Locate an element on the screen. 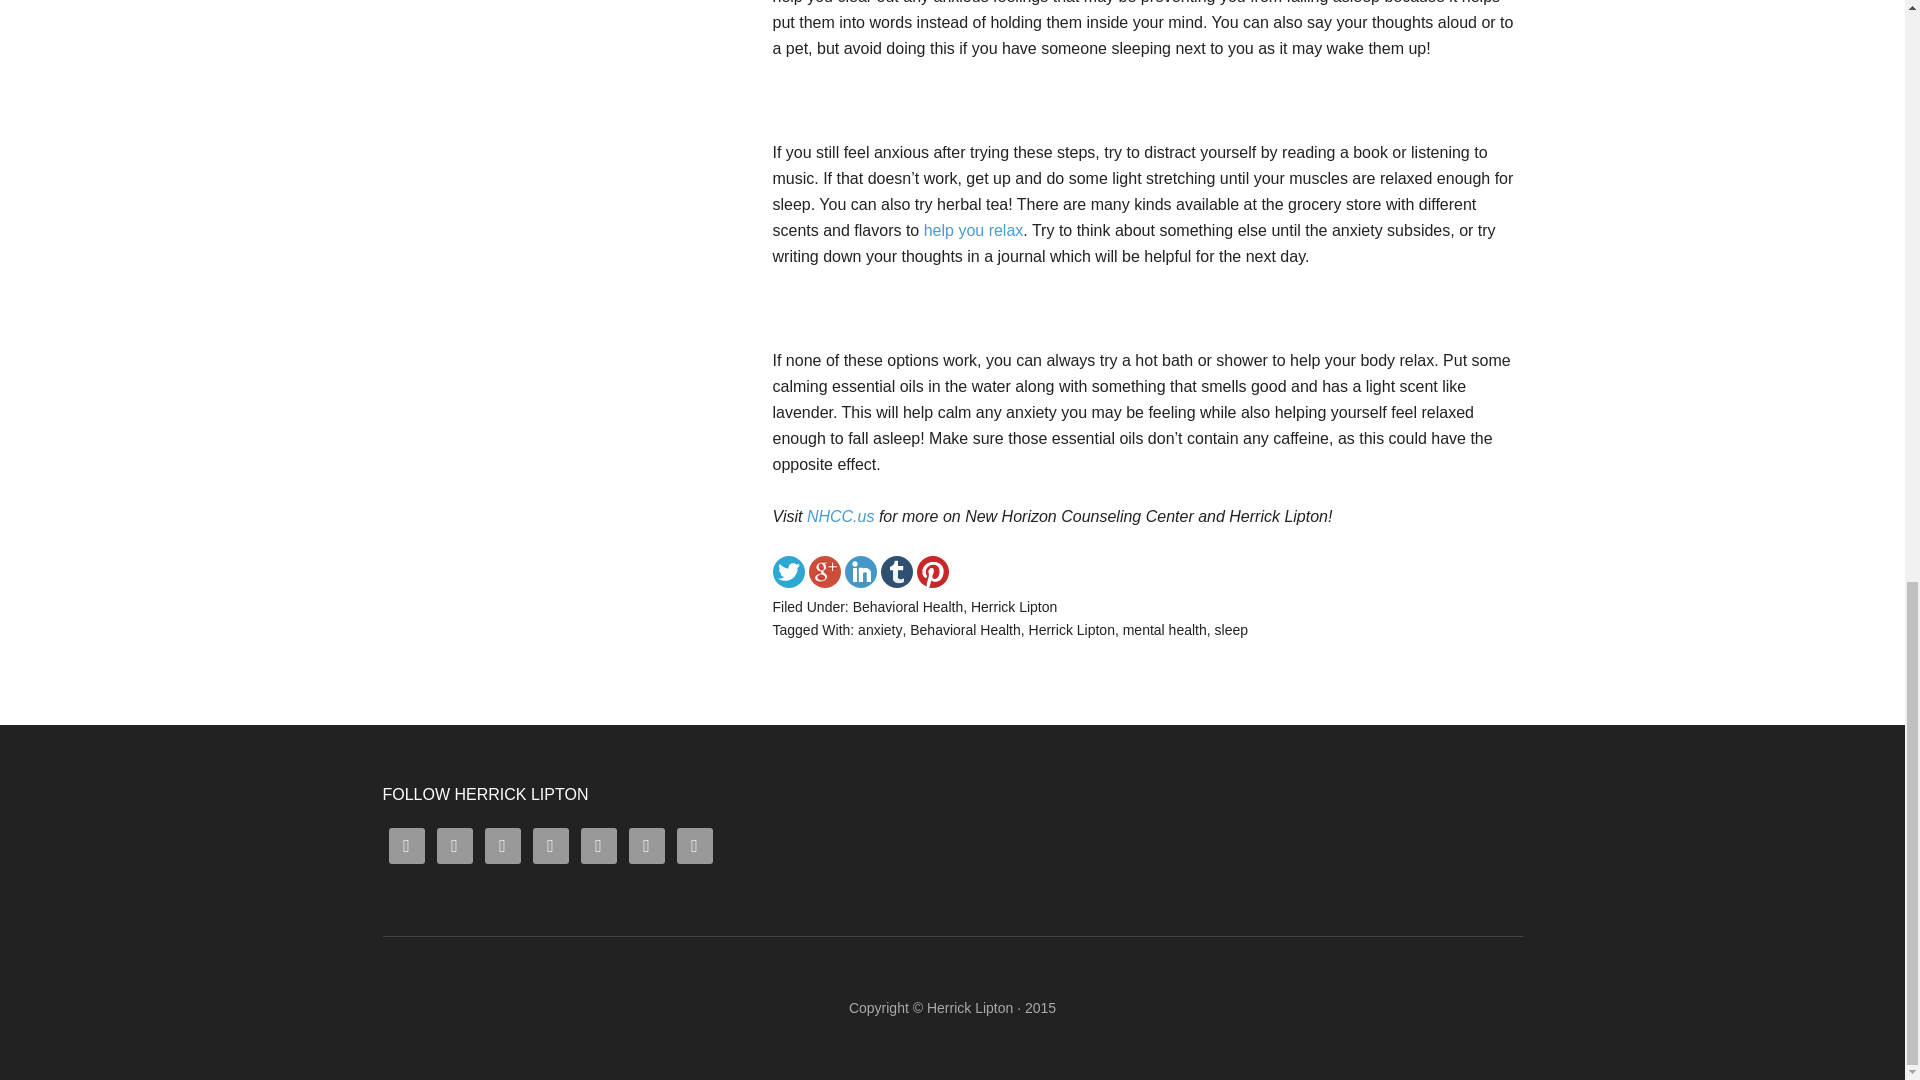 This screenshot has height=1080, width=1920. NHCC.us is located at coordinates (840, 516).